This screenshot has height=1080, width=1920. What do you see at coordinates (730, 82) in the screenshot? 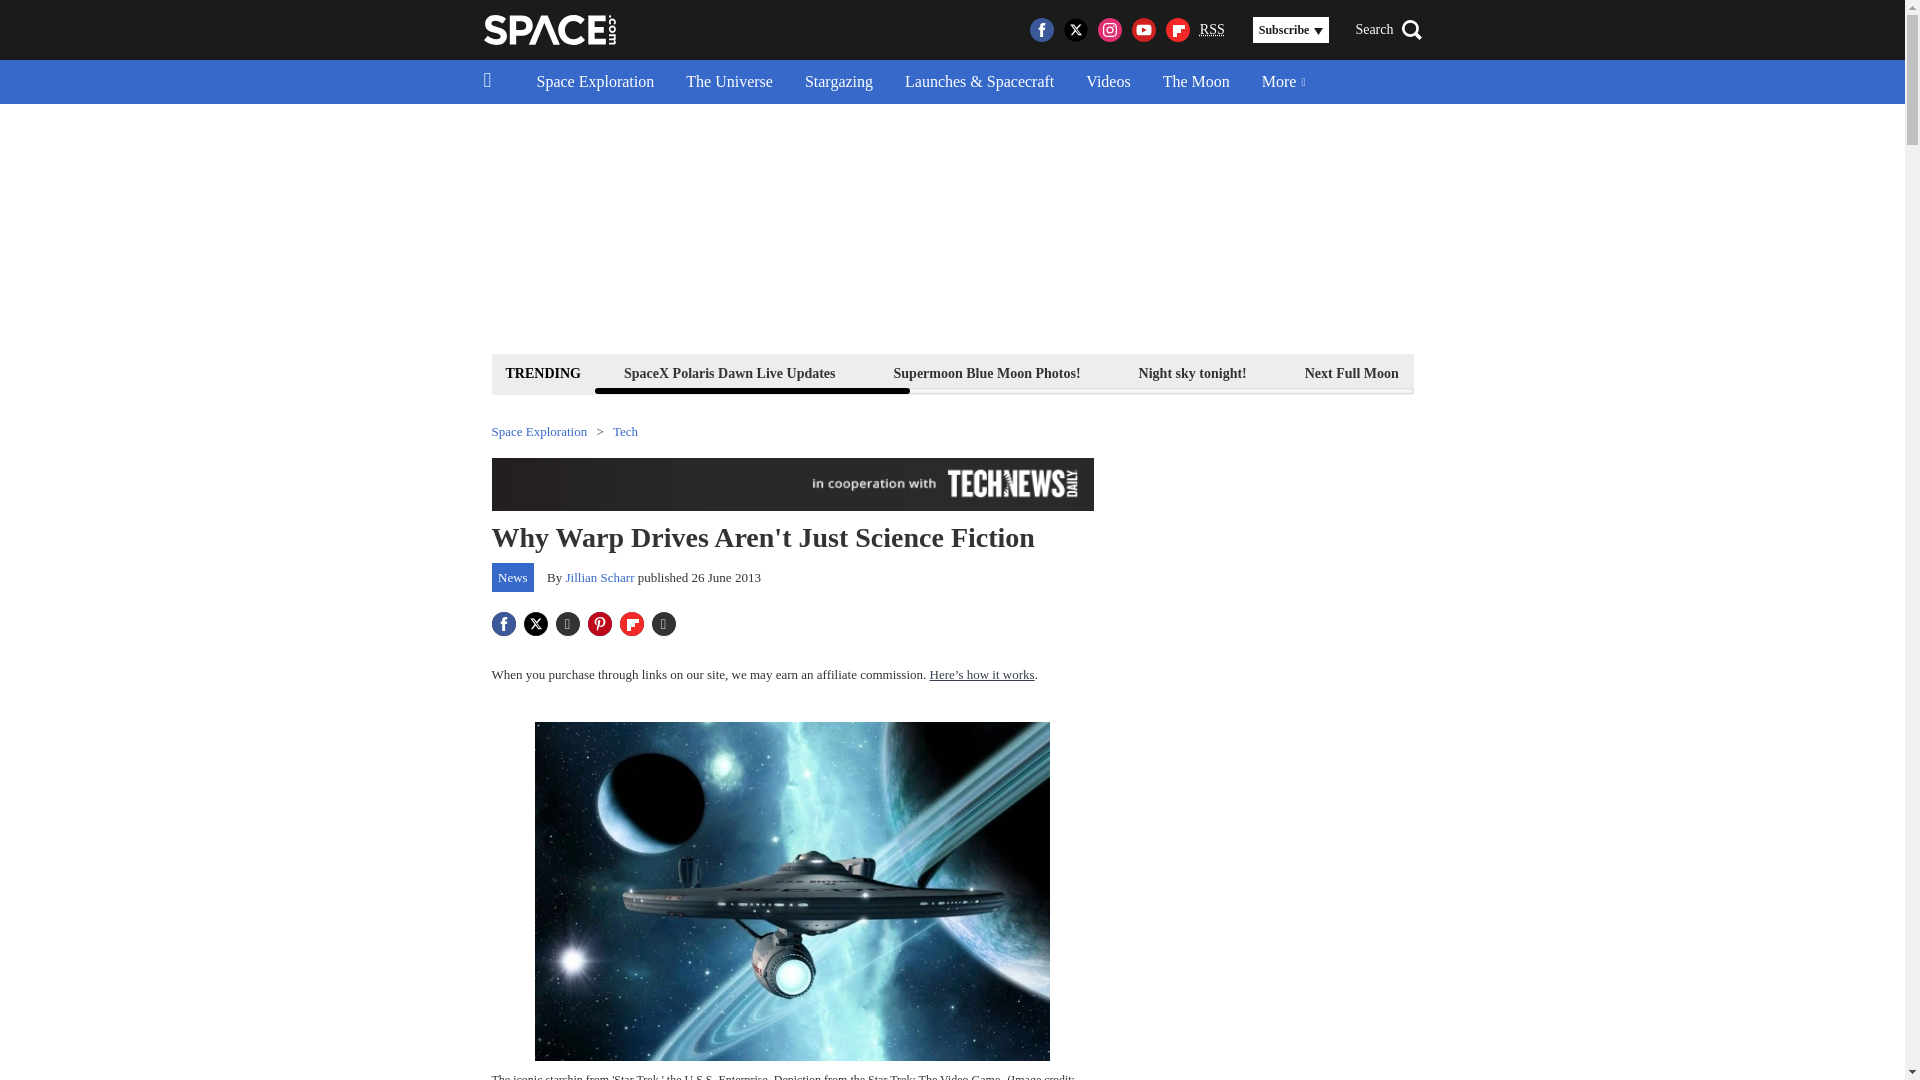
I see `The Universe` at bounding box center [730, 82].